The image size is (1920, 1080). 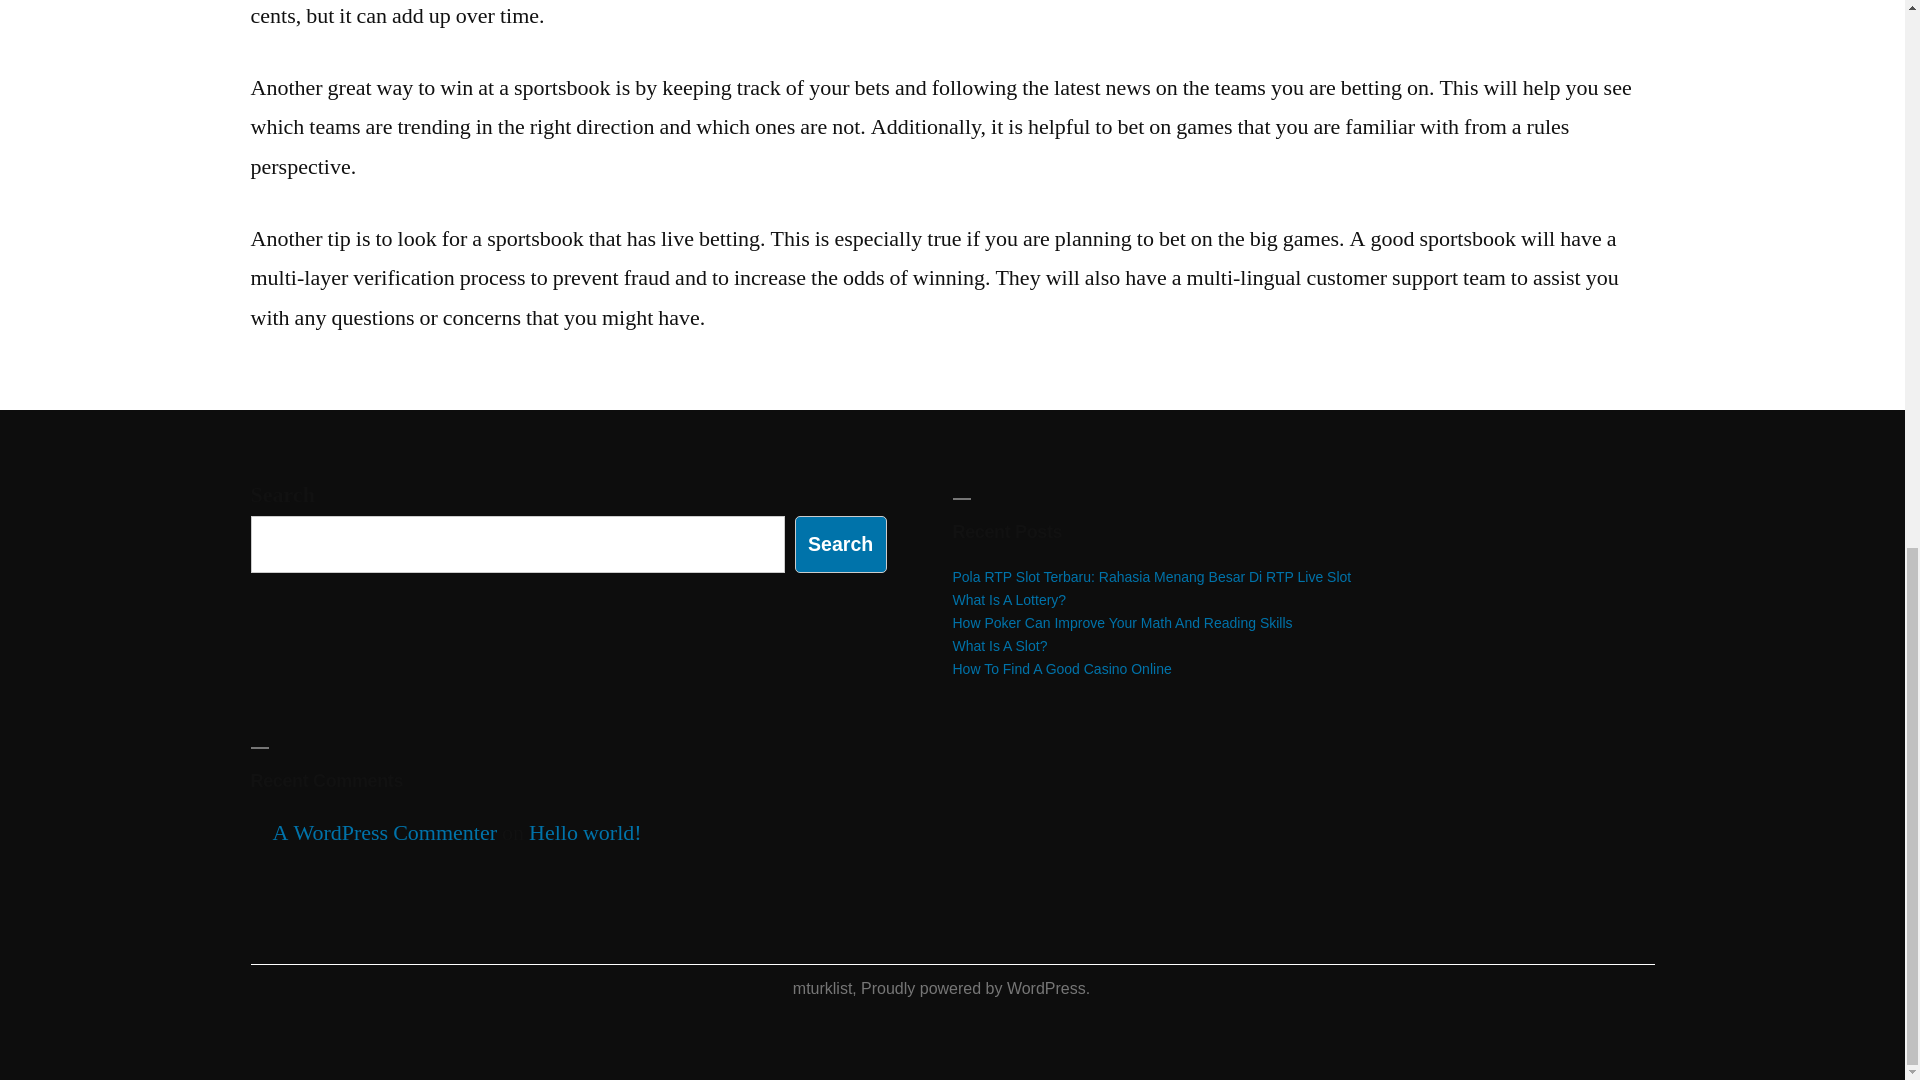 I want to click on Hello world!, so click(x=585, y=832).